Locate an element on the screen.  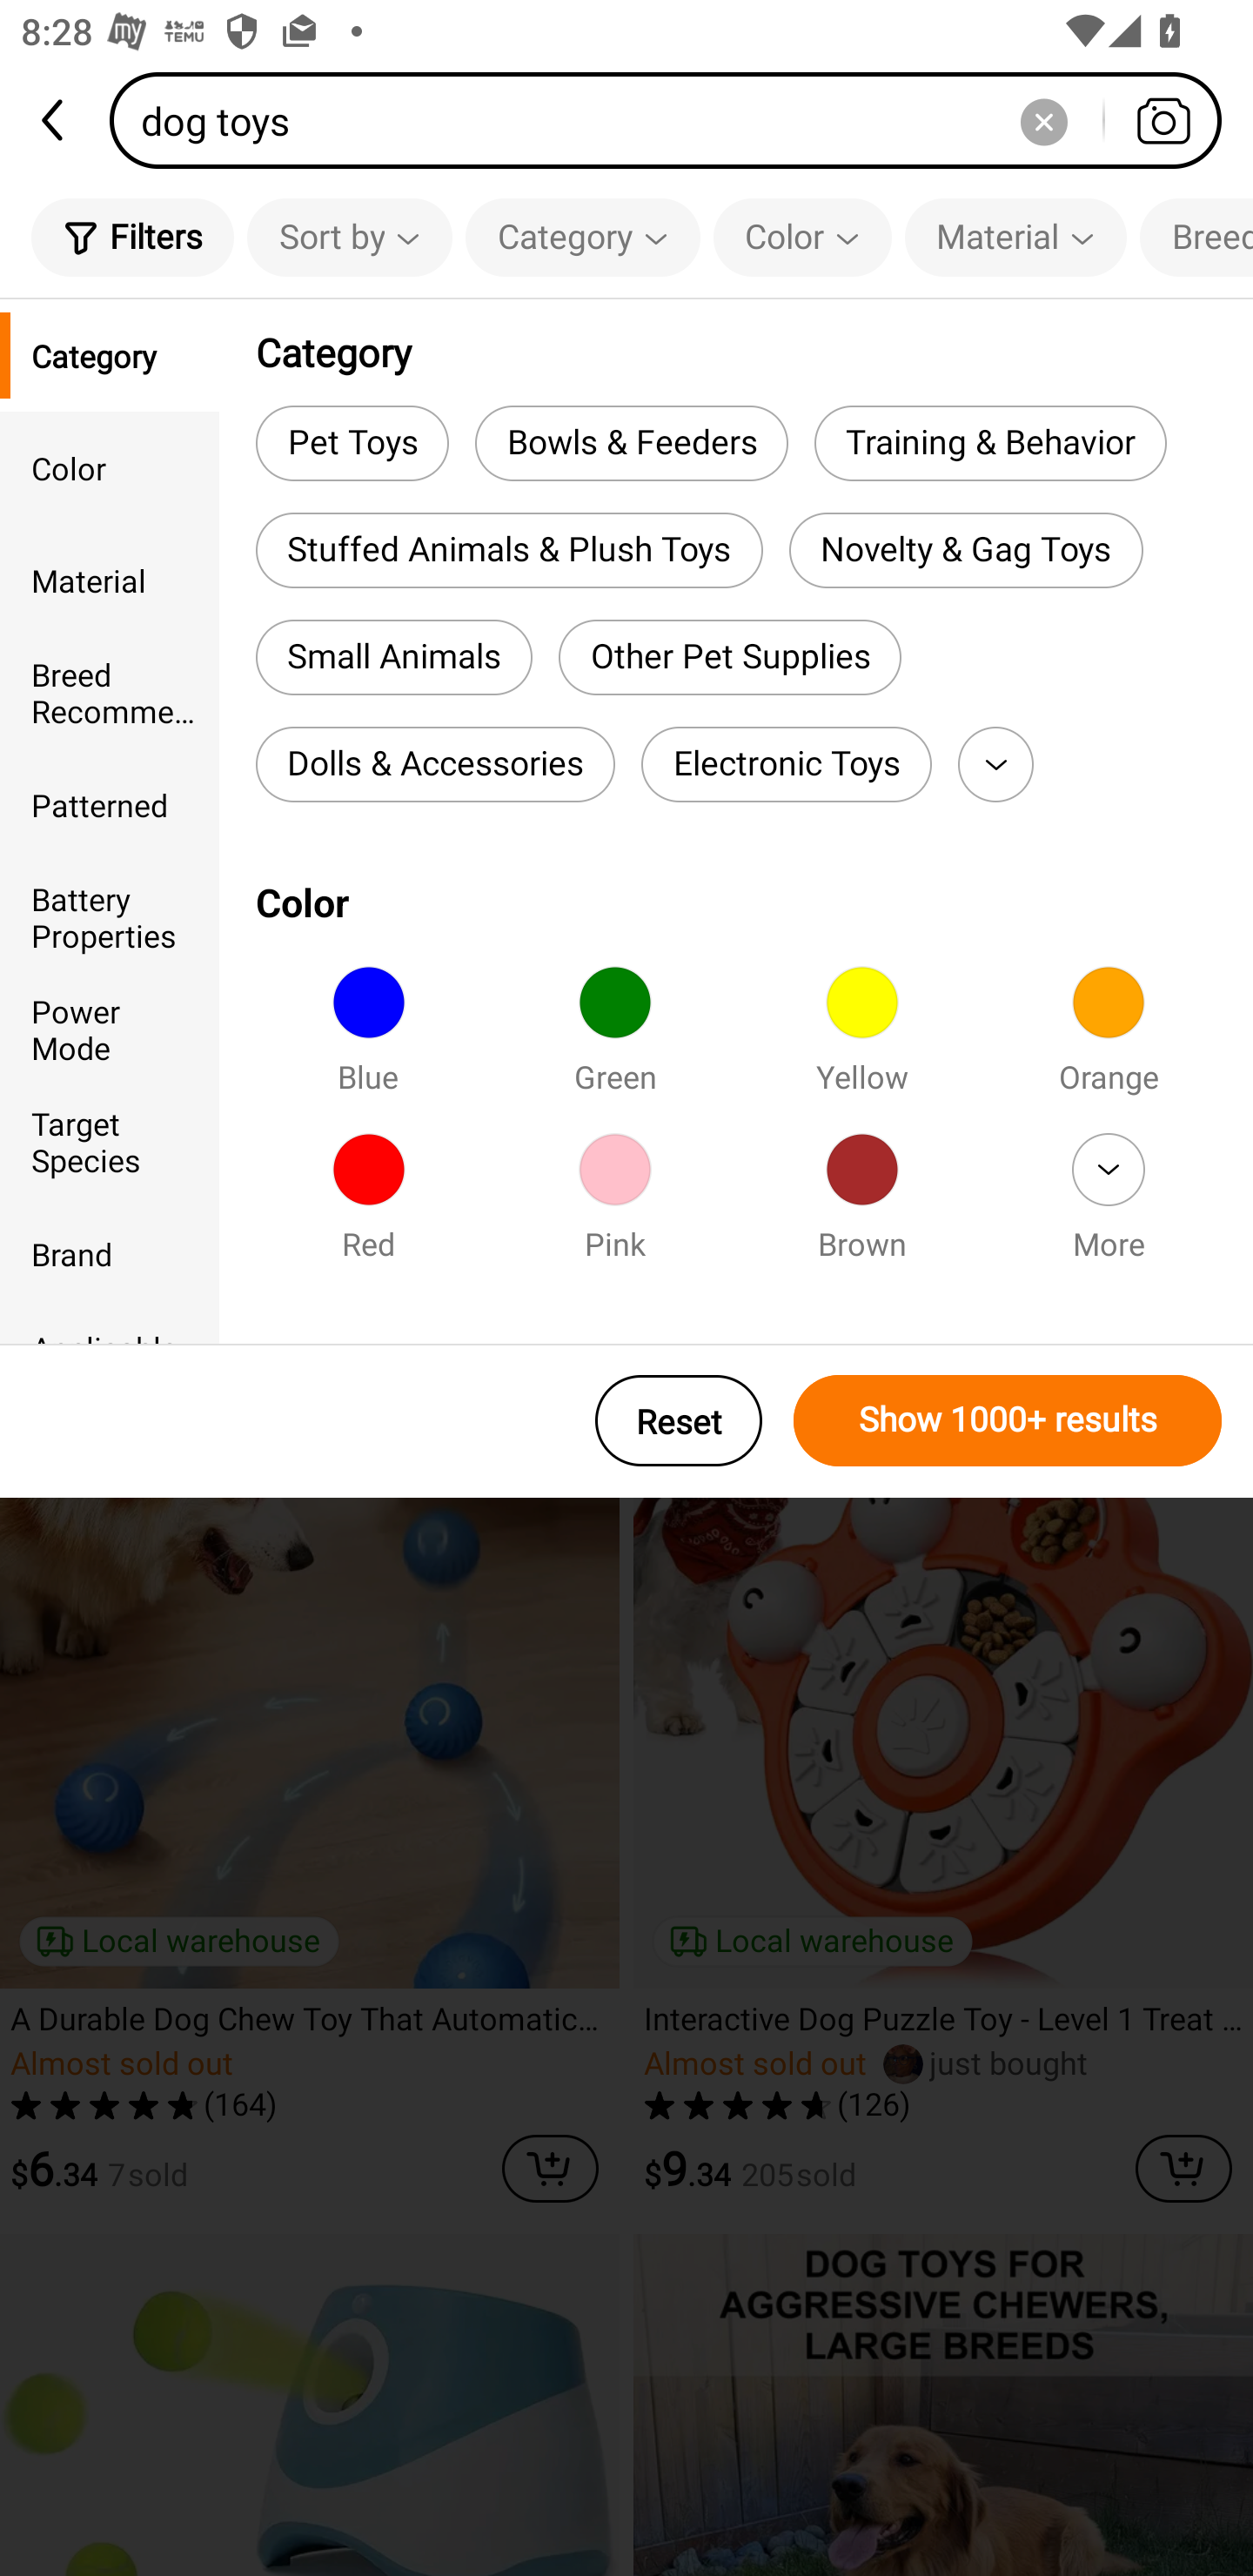
Category is located at coordinates (110, 355).